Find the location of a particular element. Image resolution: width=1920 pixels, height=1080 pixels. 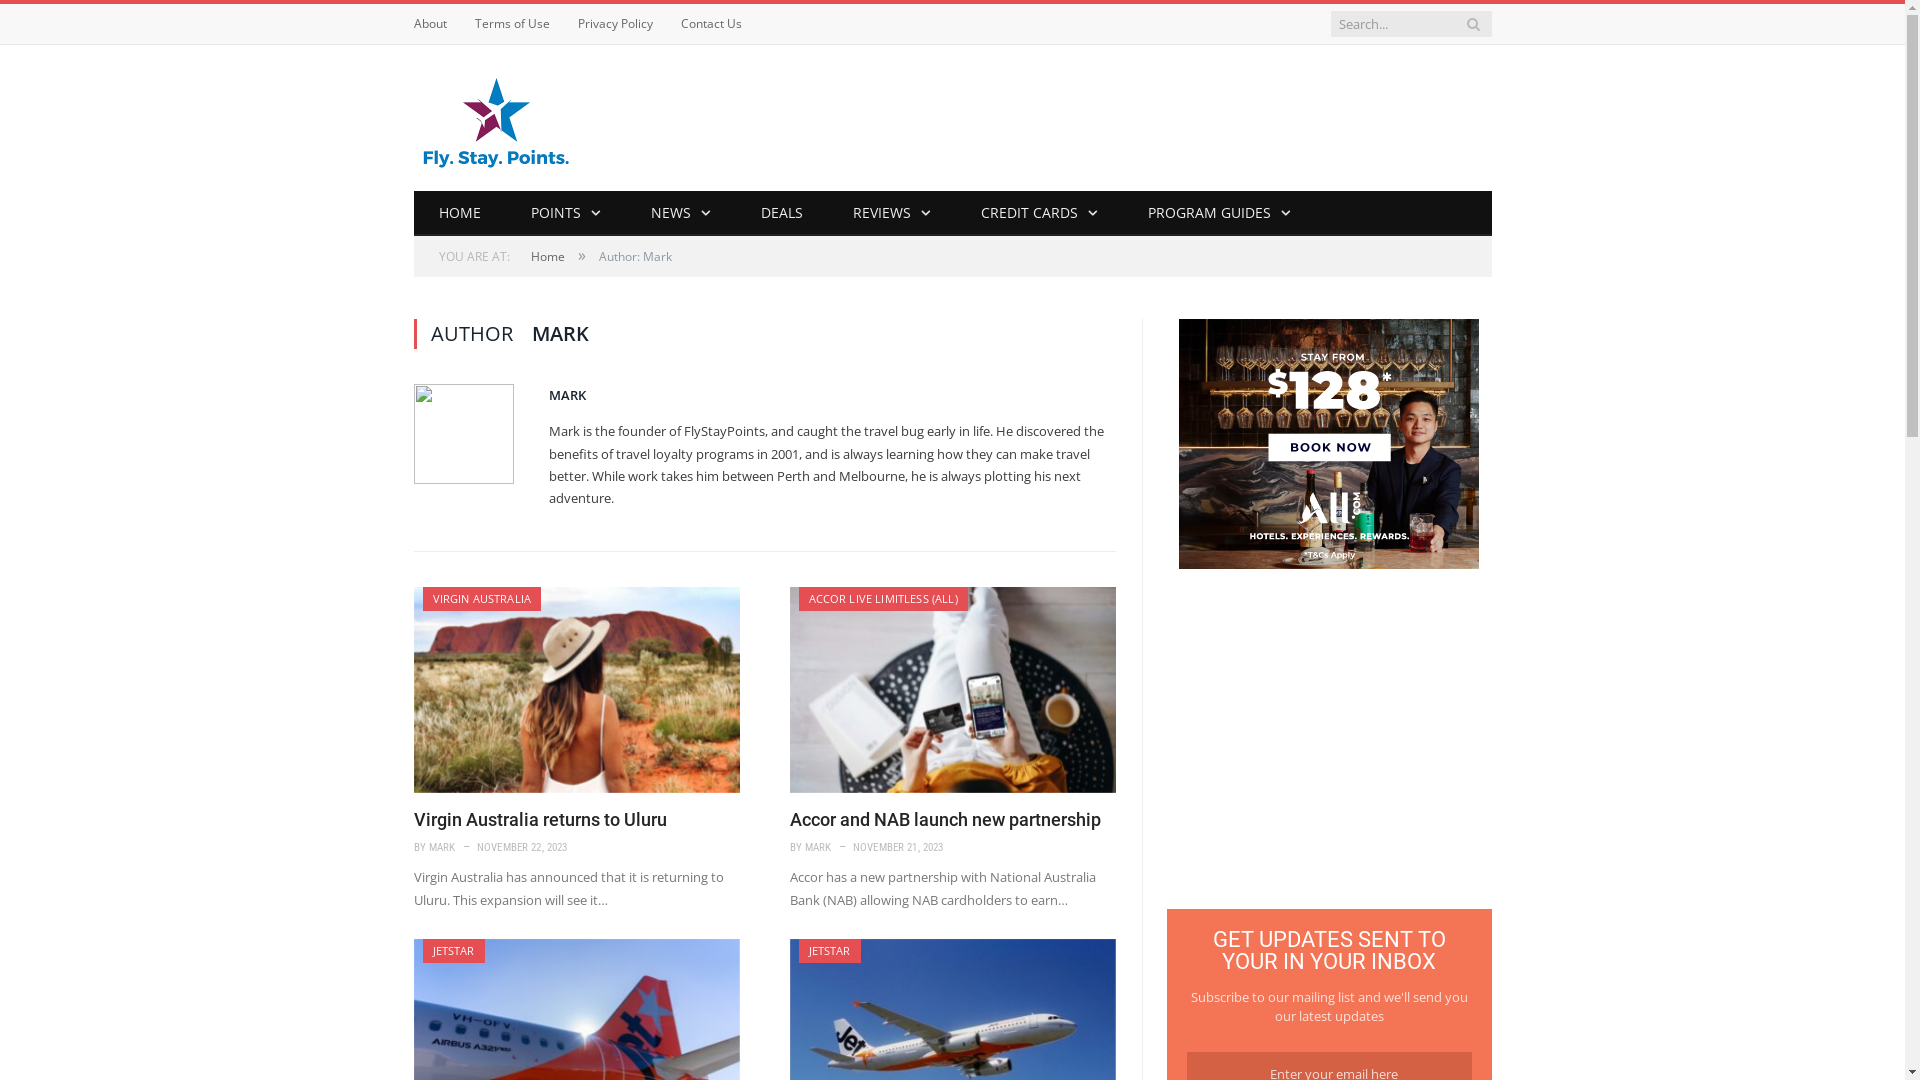

Terms of Use is located at coordinates (512, 24).